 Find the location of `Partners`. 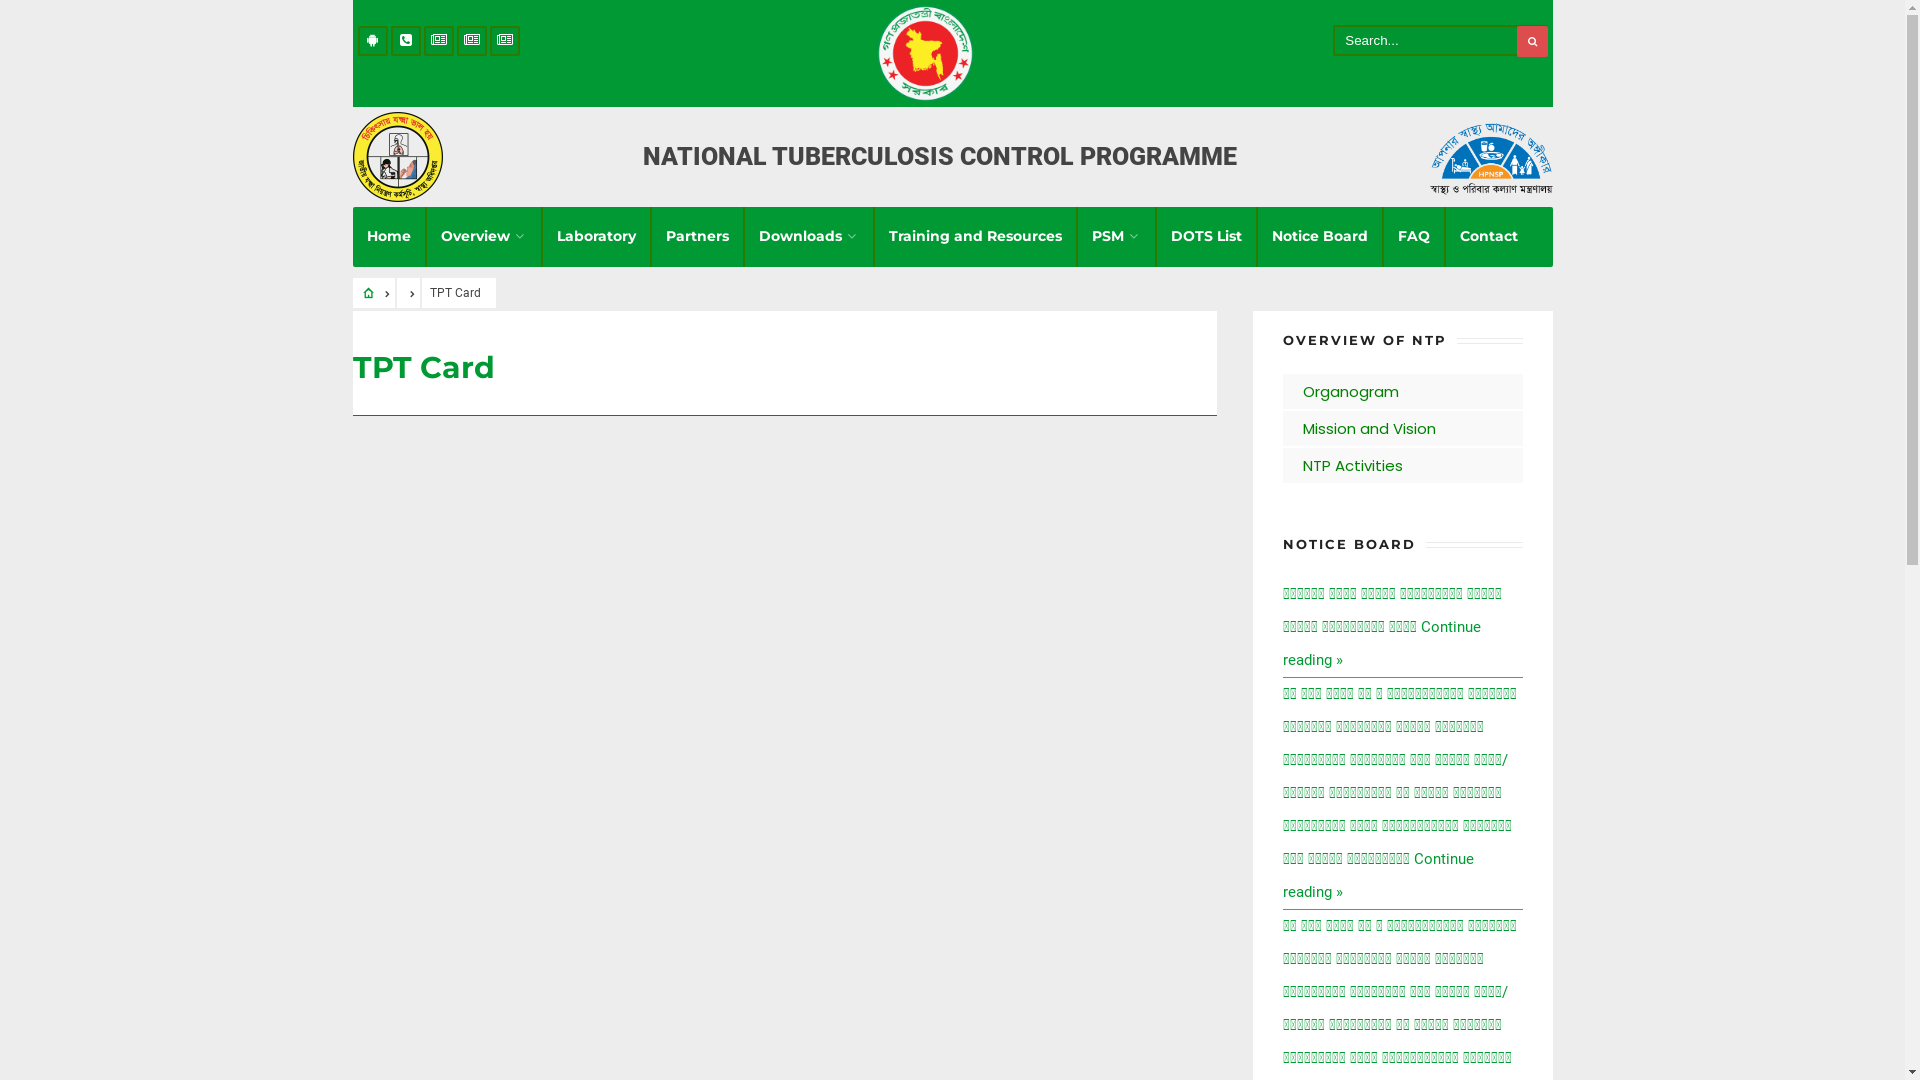

Partners is located at coordinates (698, 237).